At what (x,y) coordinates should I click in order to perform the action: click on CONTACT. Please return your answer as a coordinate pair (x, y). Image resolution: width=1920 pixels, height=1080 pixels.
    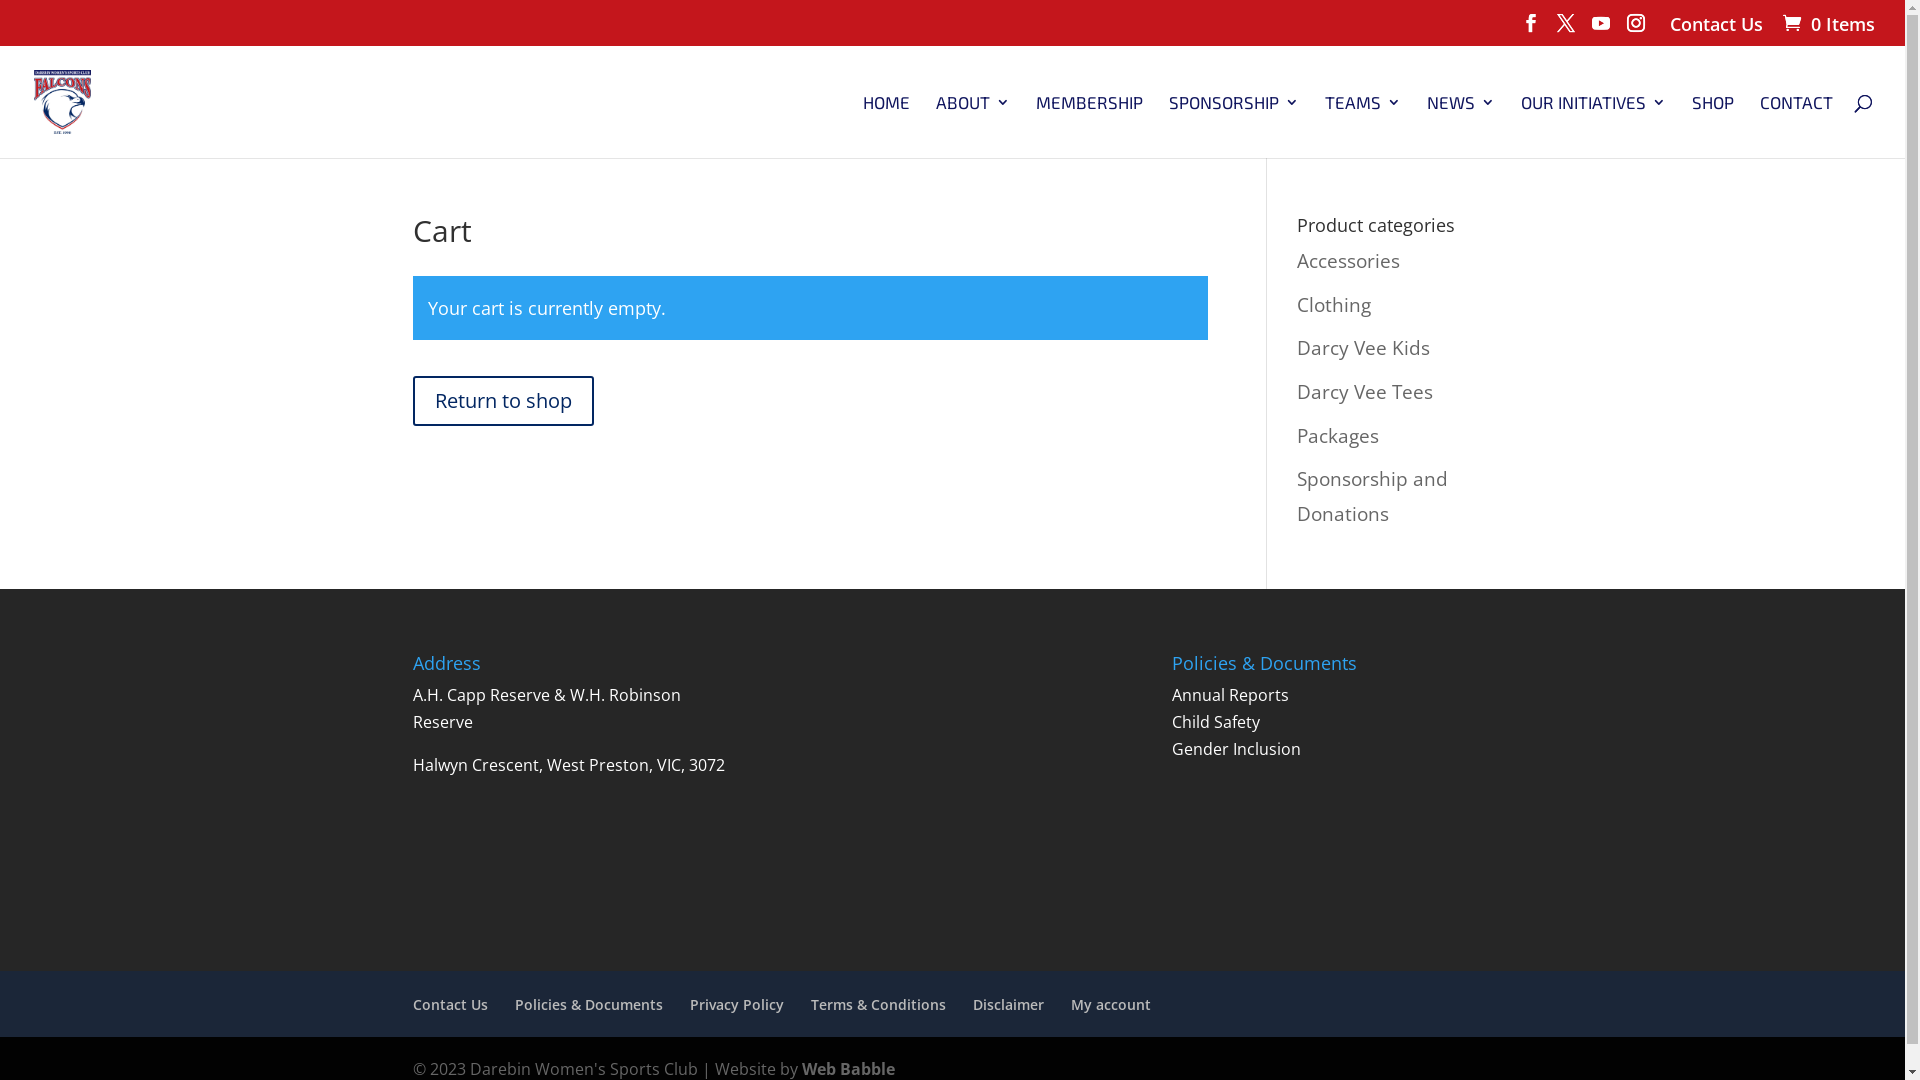
    Looking at the image, I should click on (1796, 126).